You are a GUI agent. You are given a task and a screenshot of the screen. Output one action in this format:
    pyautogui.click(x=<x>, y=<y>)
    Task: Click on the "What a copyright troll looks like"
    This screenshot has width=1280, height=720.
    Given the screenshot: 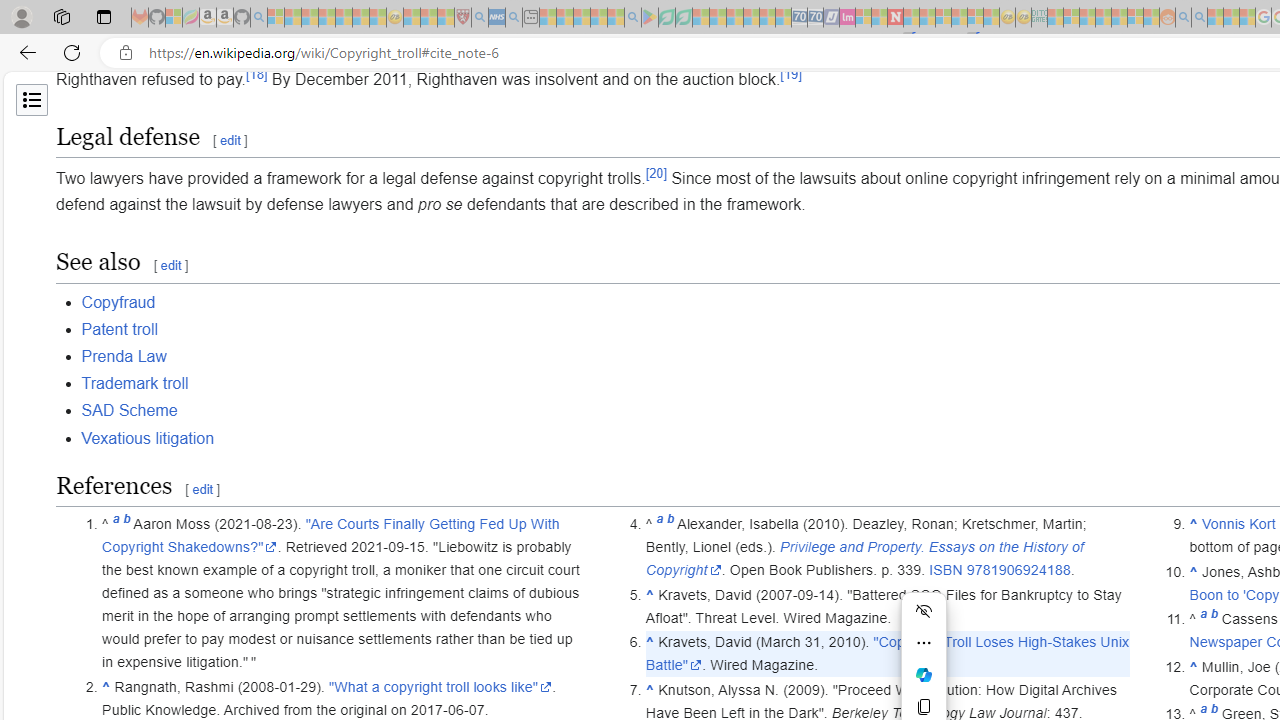 What is the action you would take?
    pyautogui.click(x=440, y=686)
    